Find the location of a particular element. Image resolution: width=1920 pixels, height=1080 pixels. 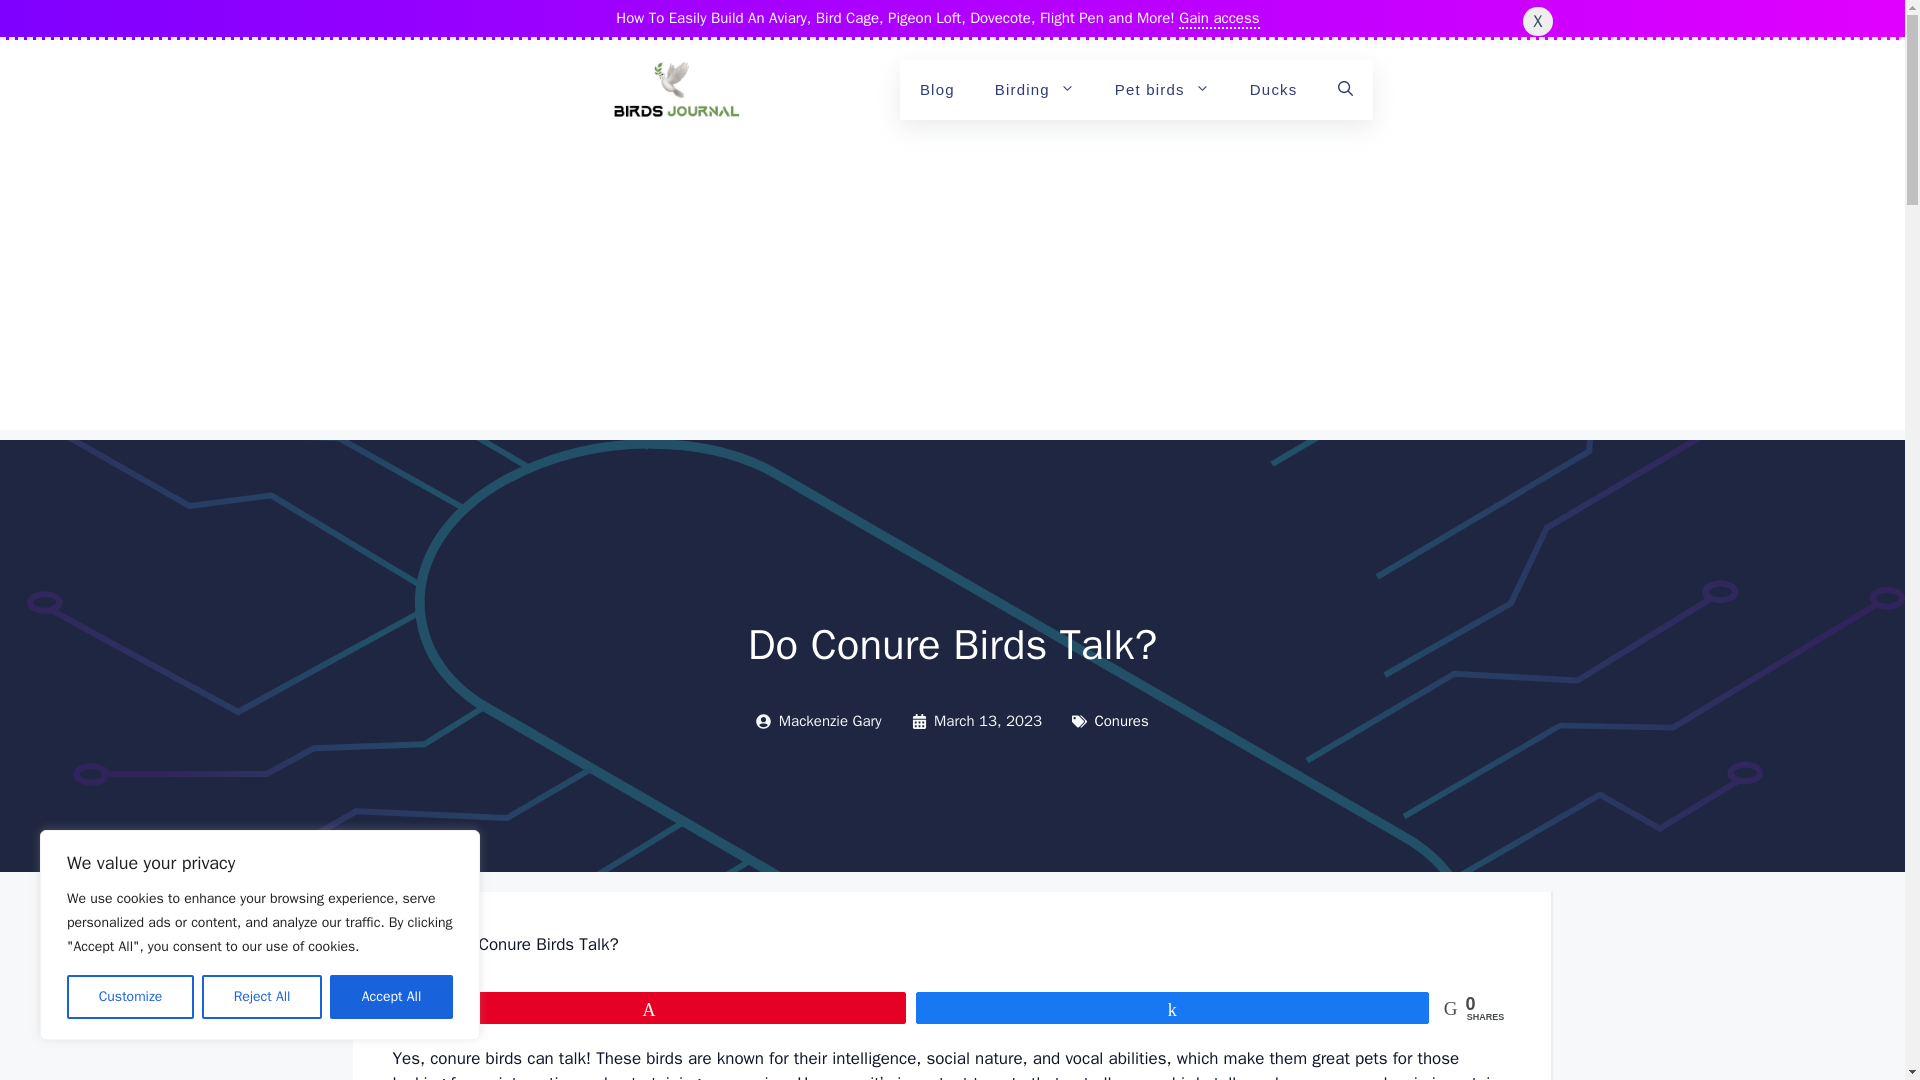

Gain access is located at coordinates (1218, 18).